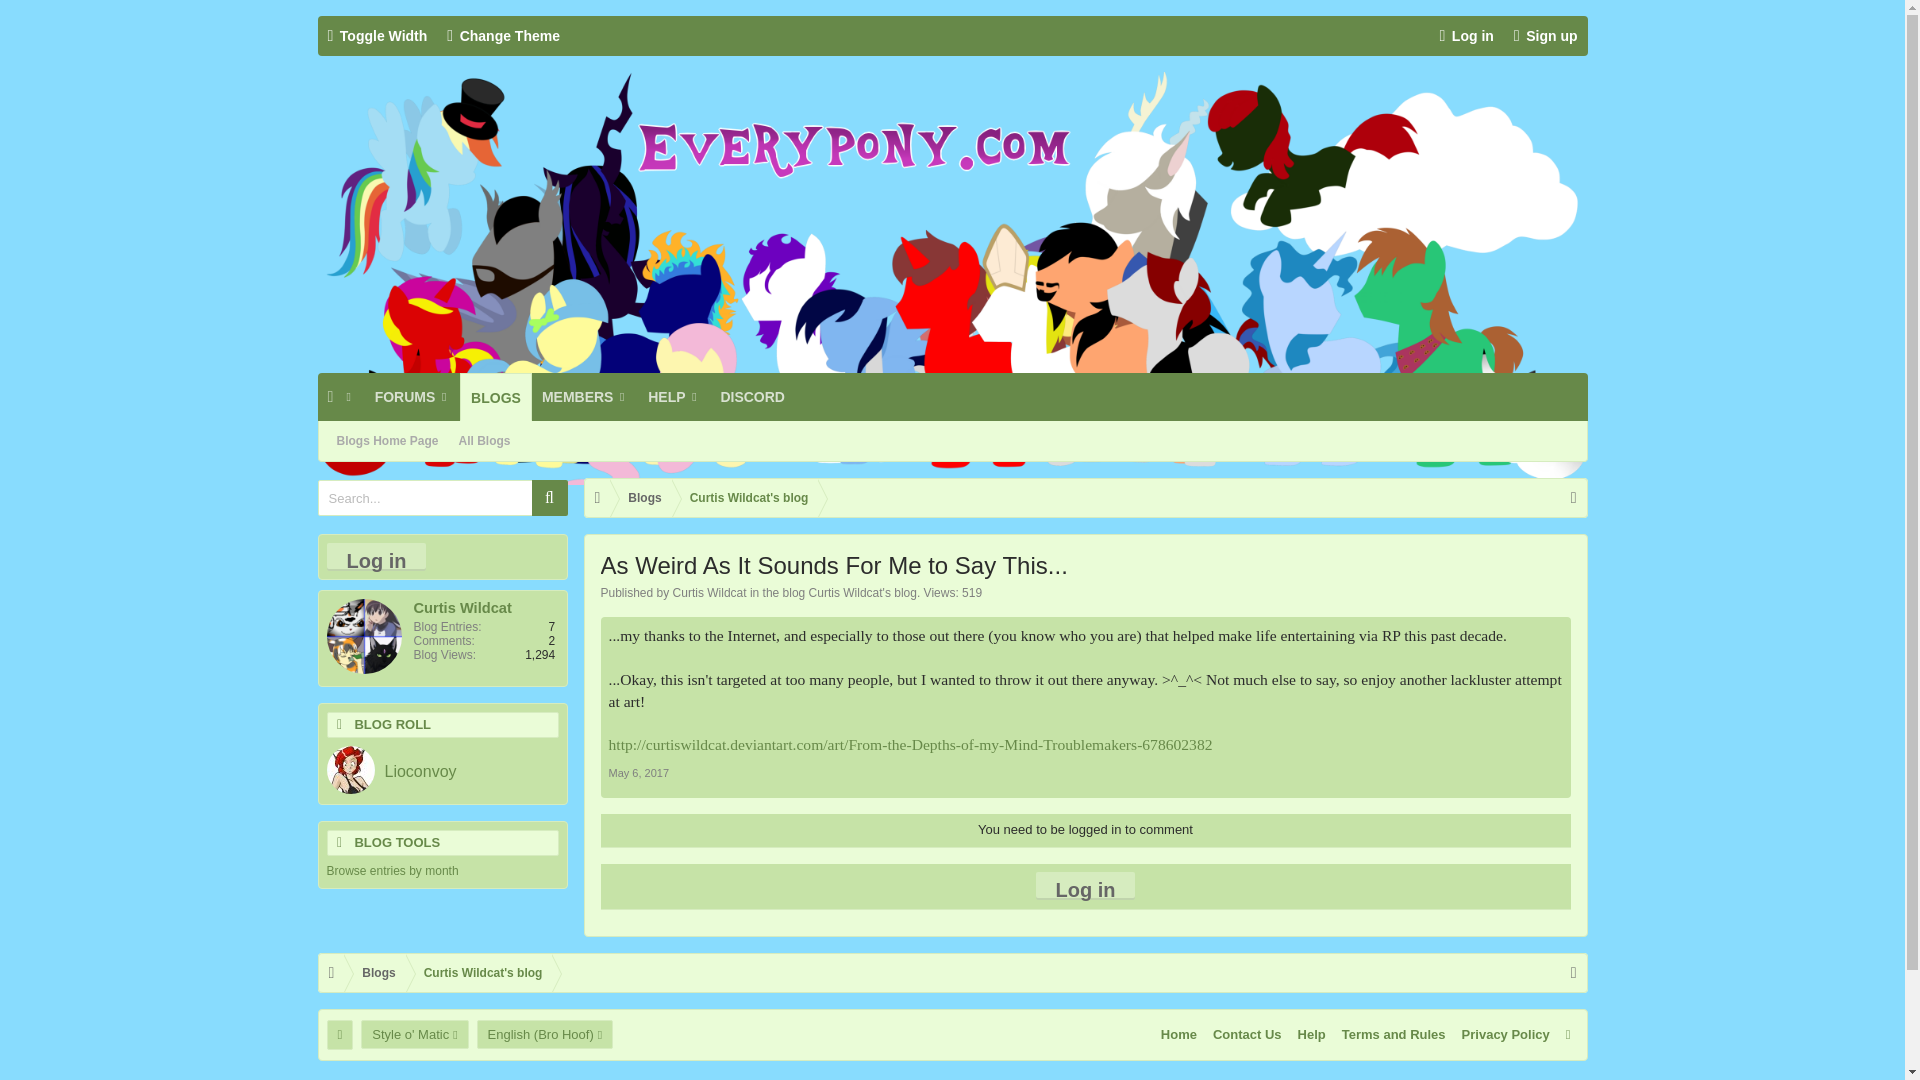 The width and height of the screenshot is (1920, 1080). What do you see at coordinates (443, 498) in the screenshot?
I see `Enter your search and hit enter` at bounding box center [443, 498].